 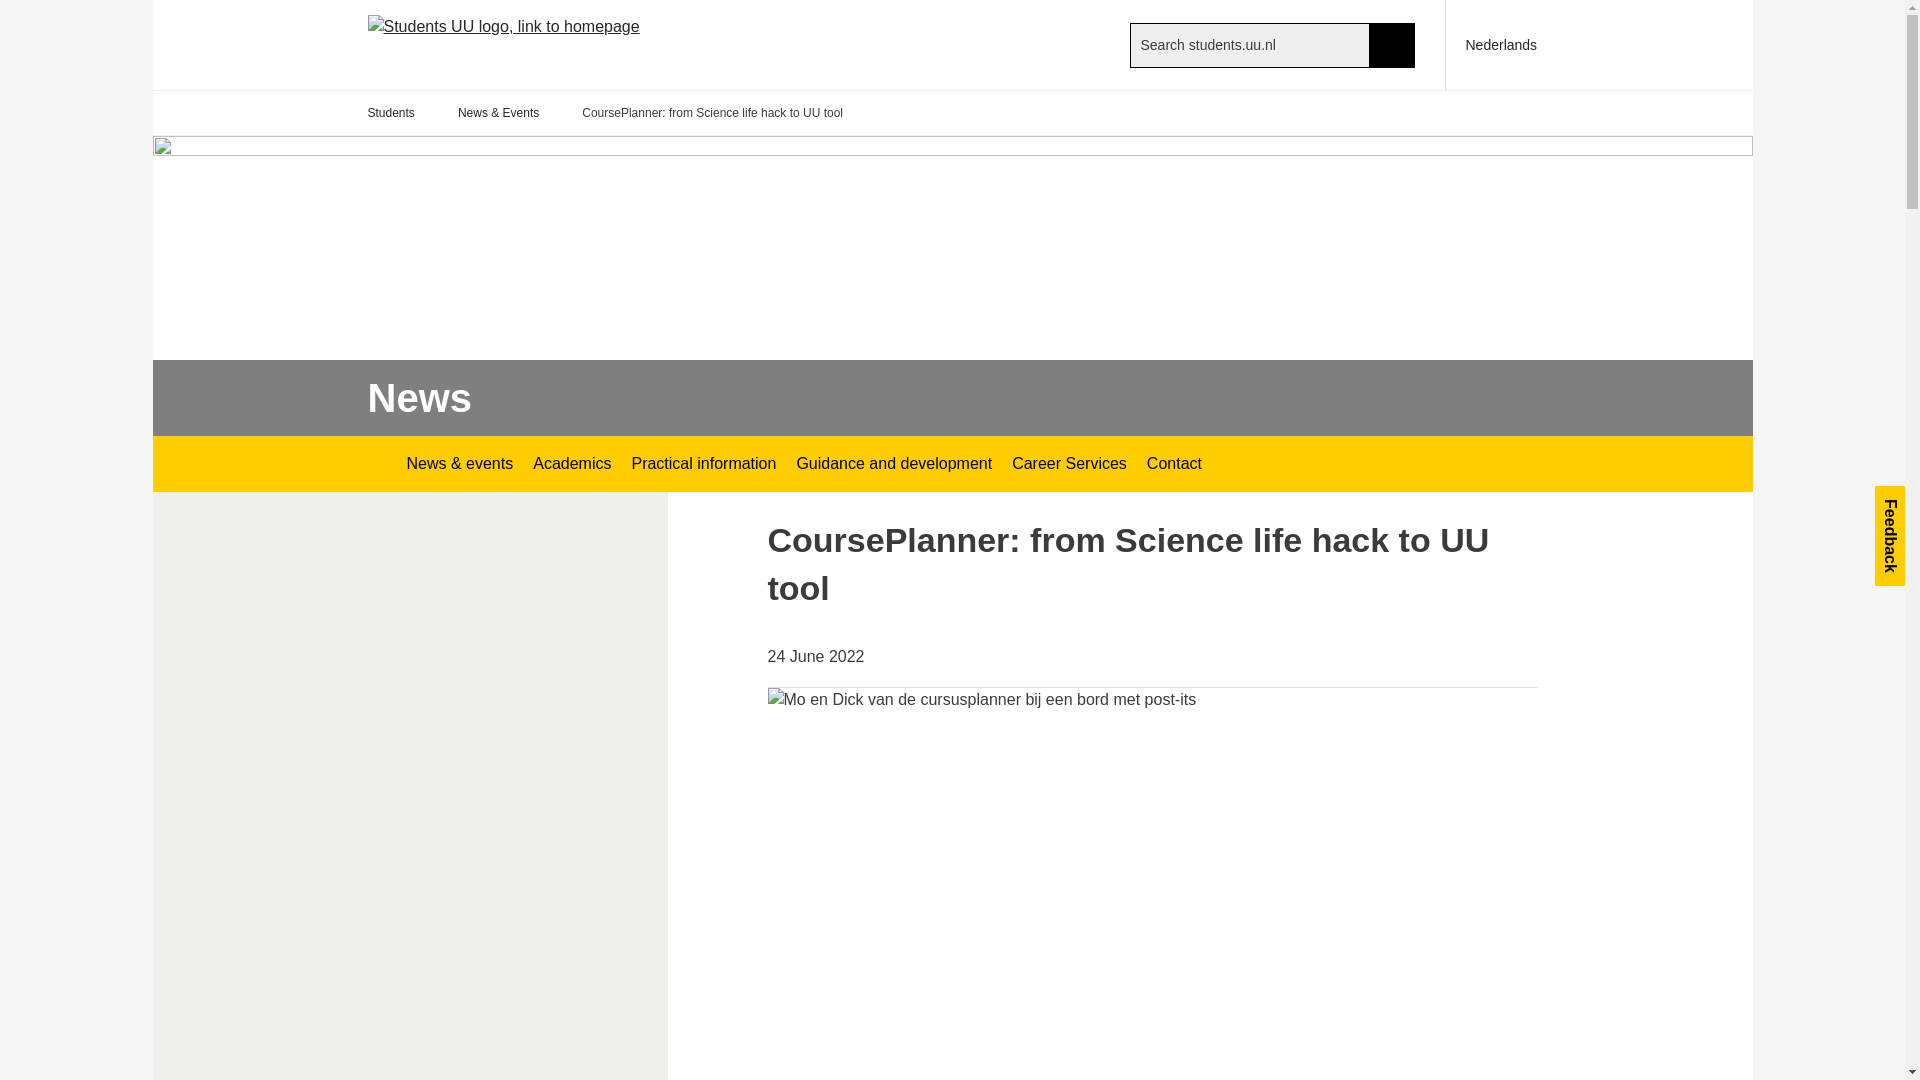 I want to click on Home, so click(x=538, y=44).